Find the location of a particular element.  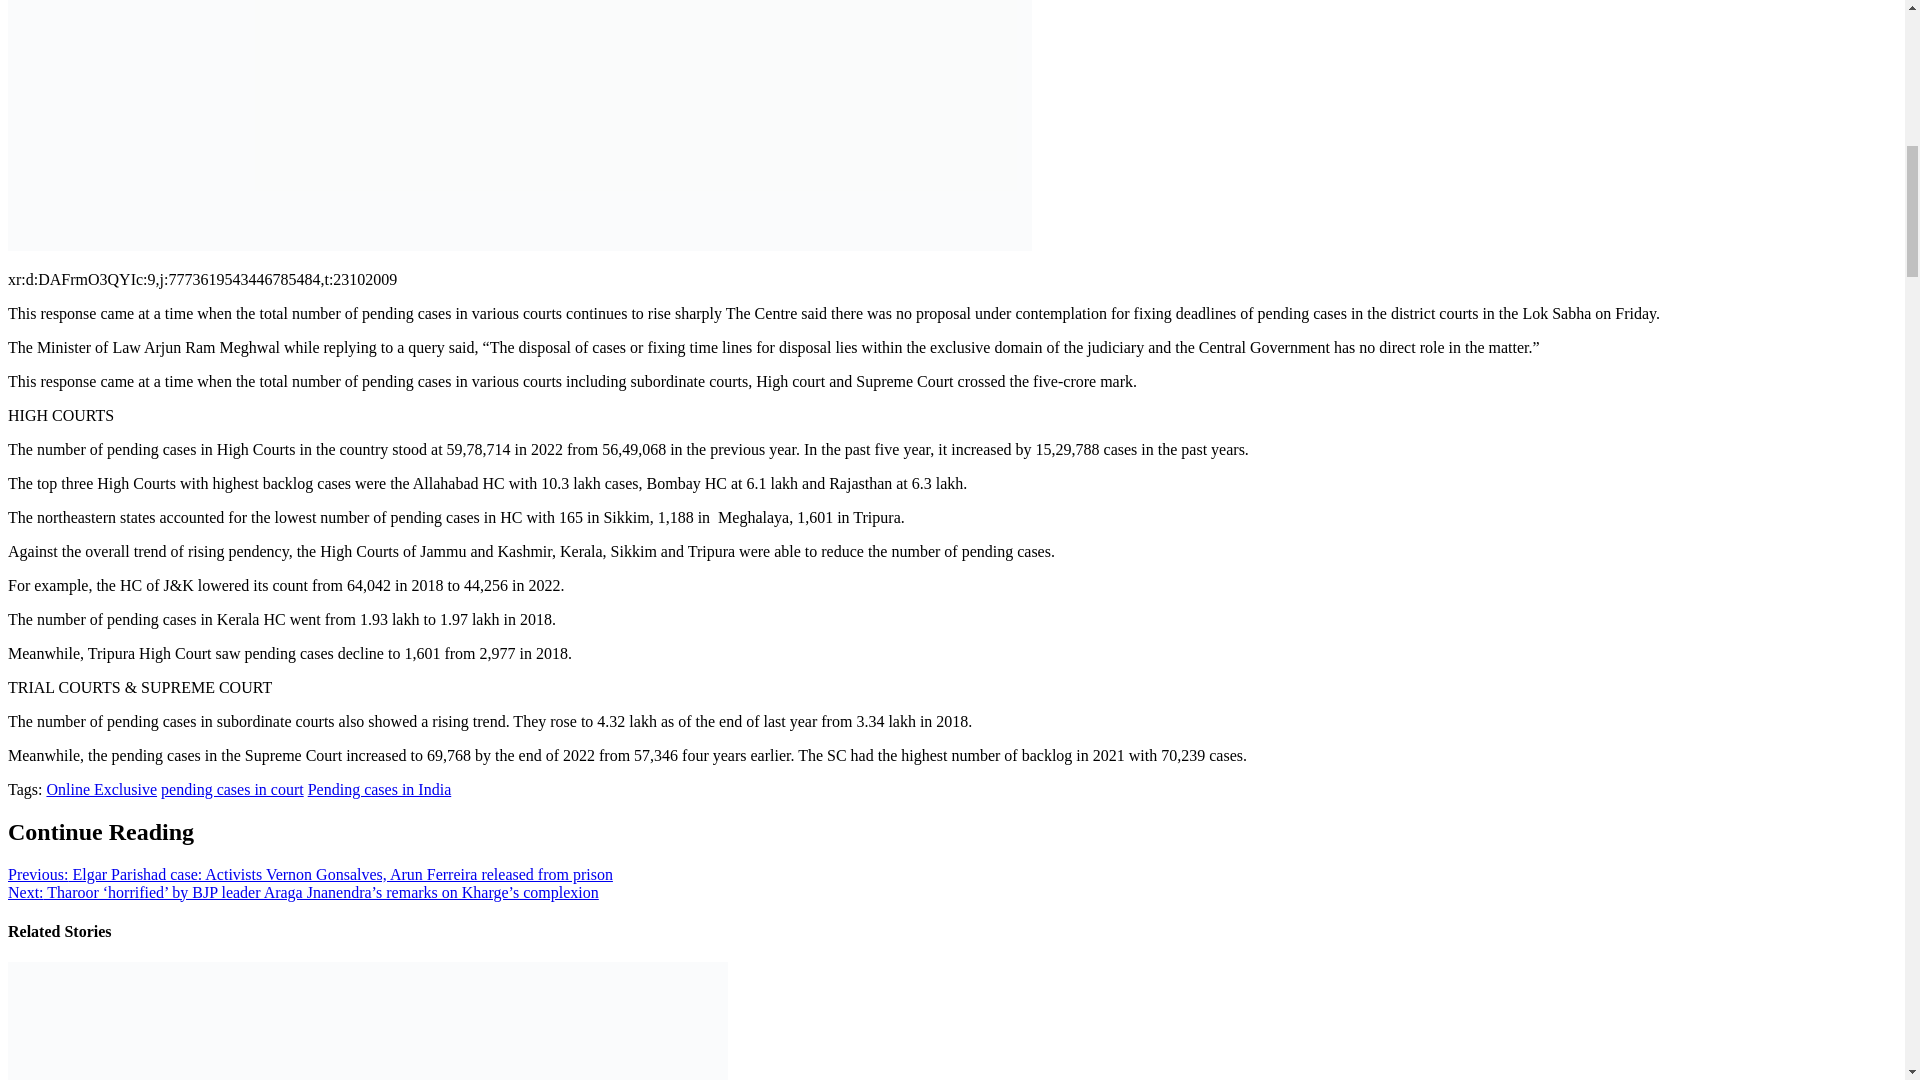

Online Exclusive is located at coordinates (102, 789).